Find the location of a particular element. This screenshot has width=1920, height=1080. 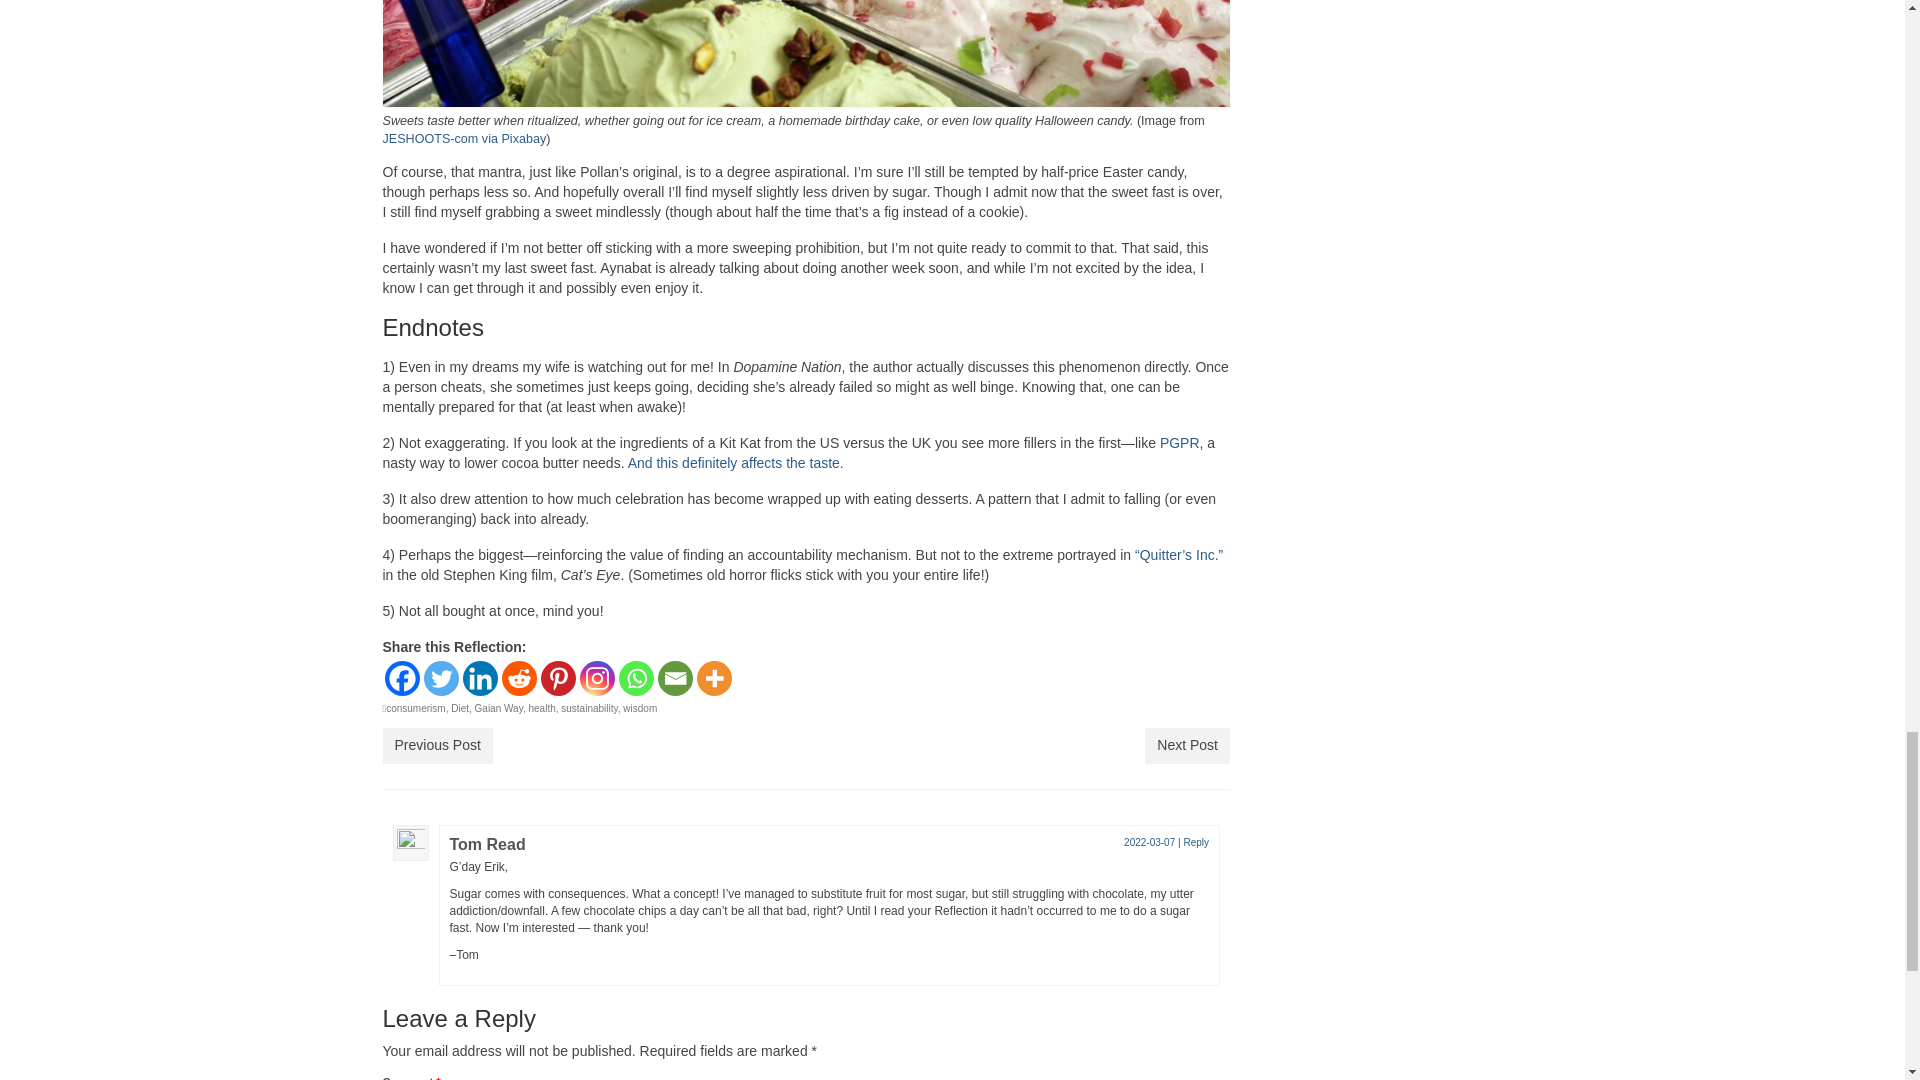

And this definitely affects the taste is located at coordinates (734, 462).